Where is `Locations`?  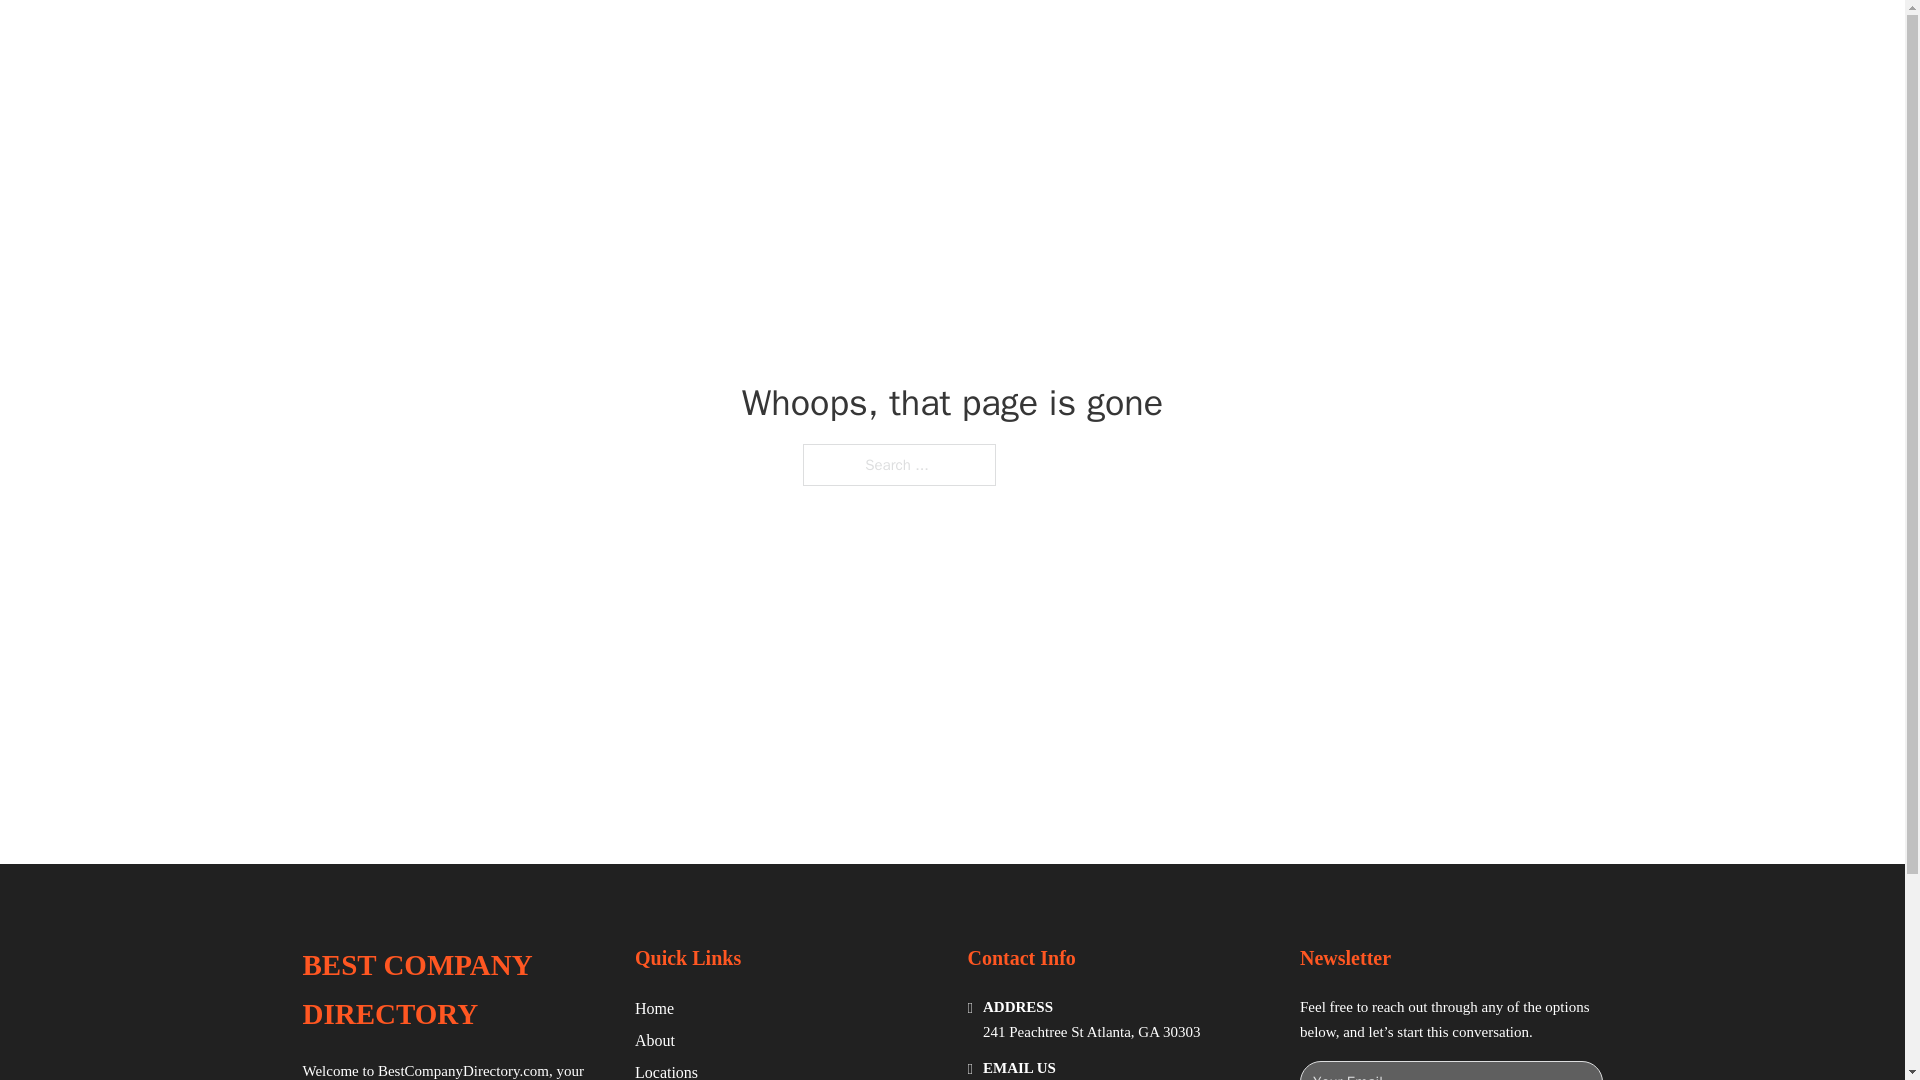 Locations is located at coordinates (666, 1070).